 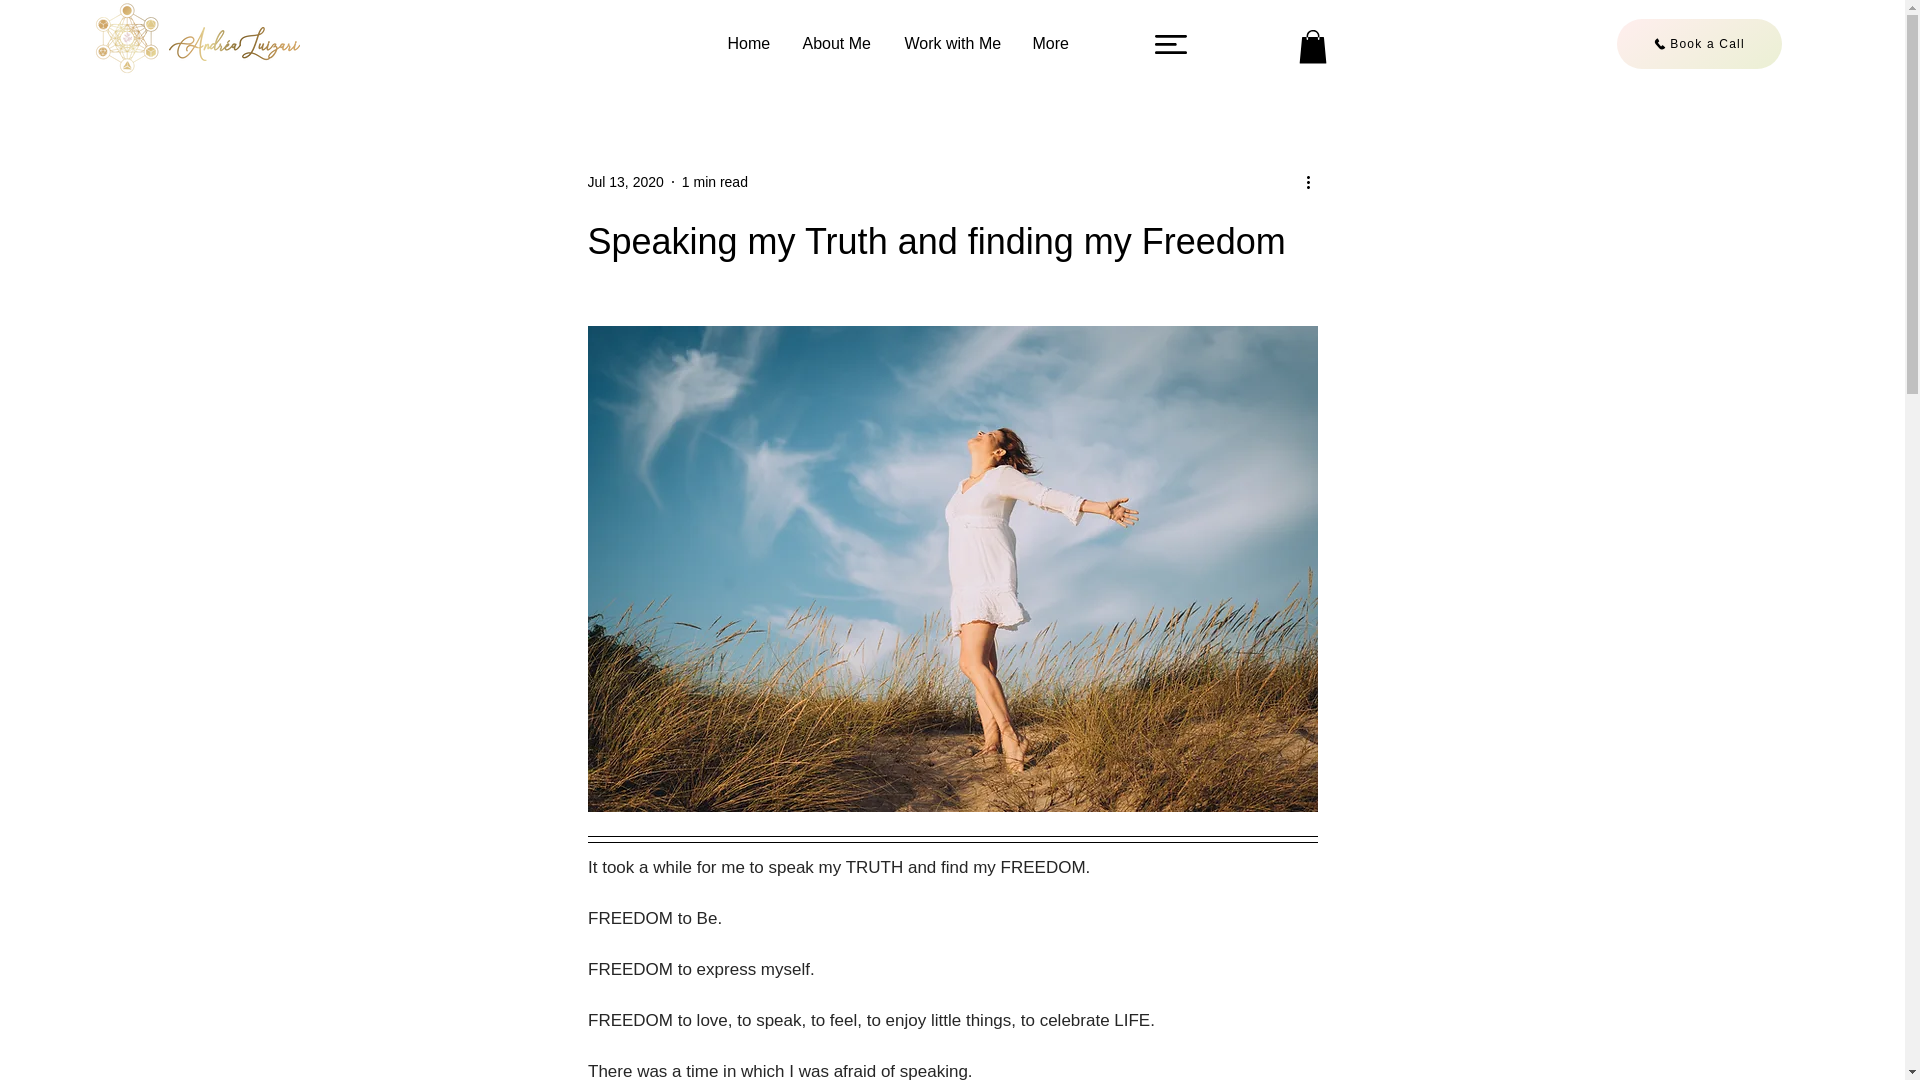 What do you see at coordinates (750, 44) in the screenshot?
I see `Home` at bounding box center [750, 44].